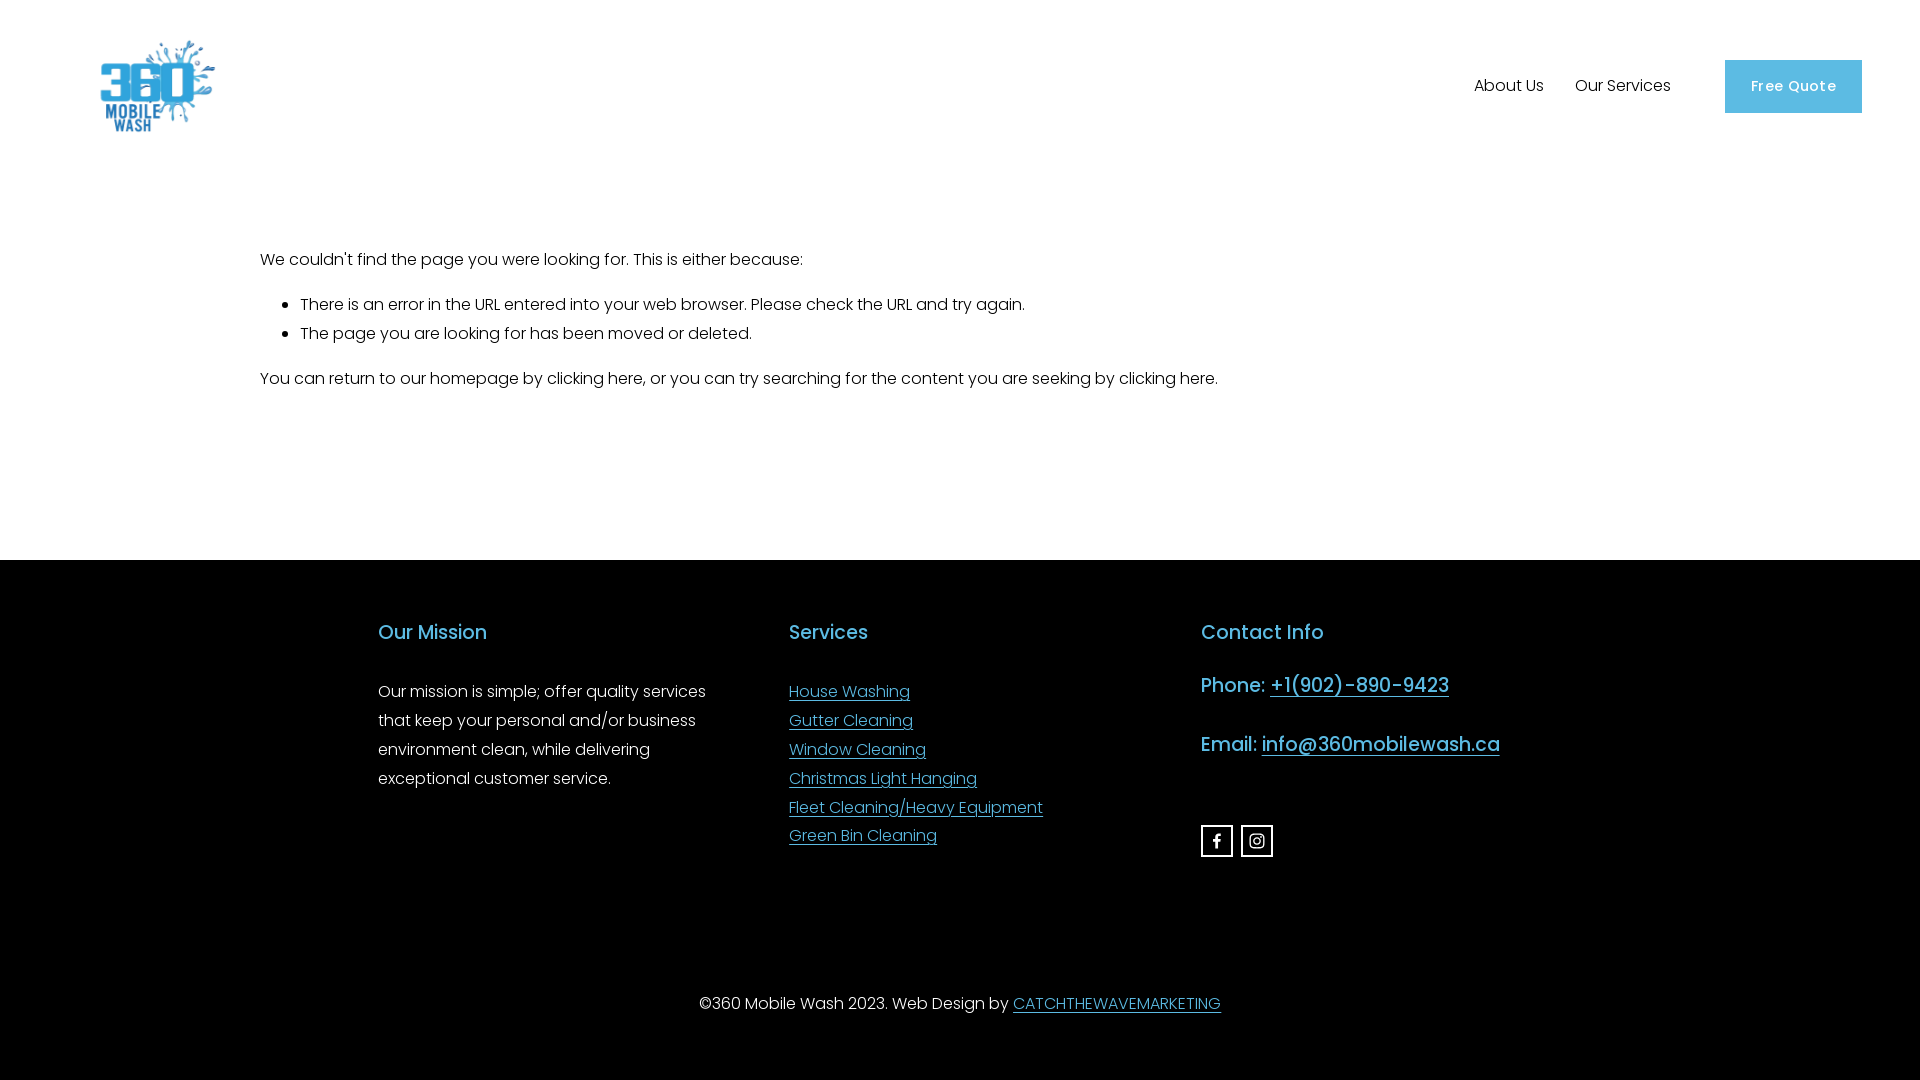 The width and height of the screenshot is (1920, 1080). What do you see at coordinates (1794, 86) in the screenshot?
I see `Free Quote` at bounding box center [1794, 86].